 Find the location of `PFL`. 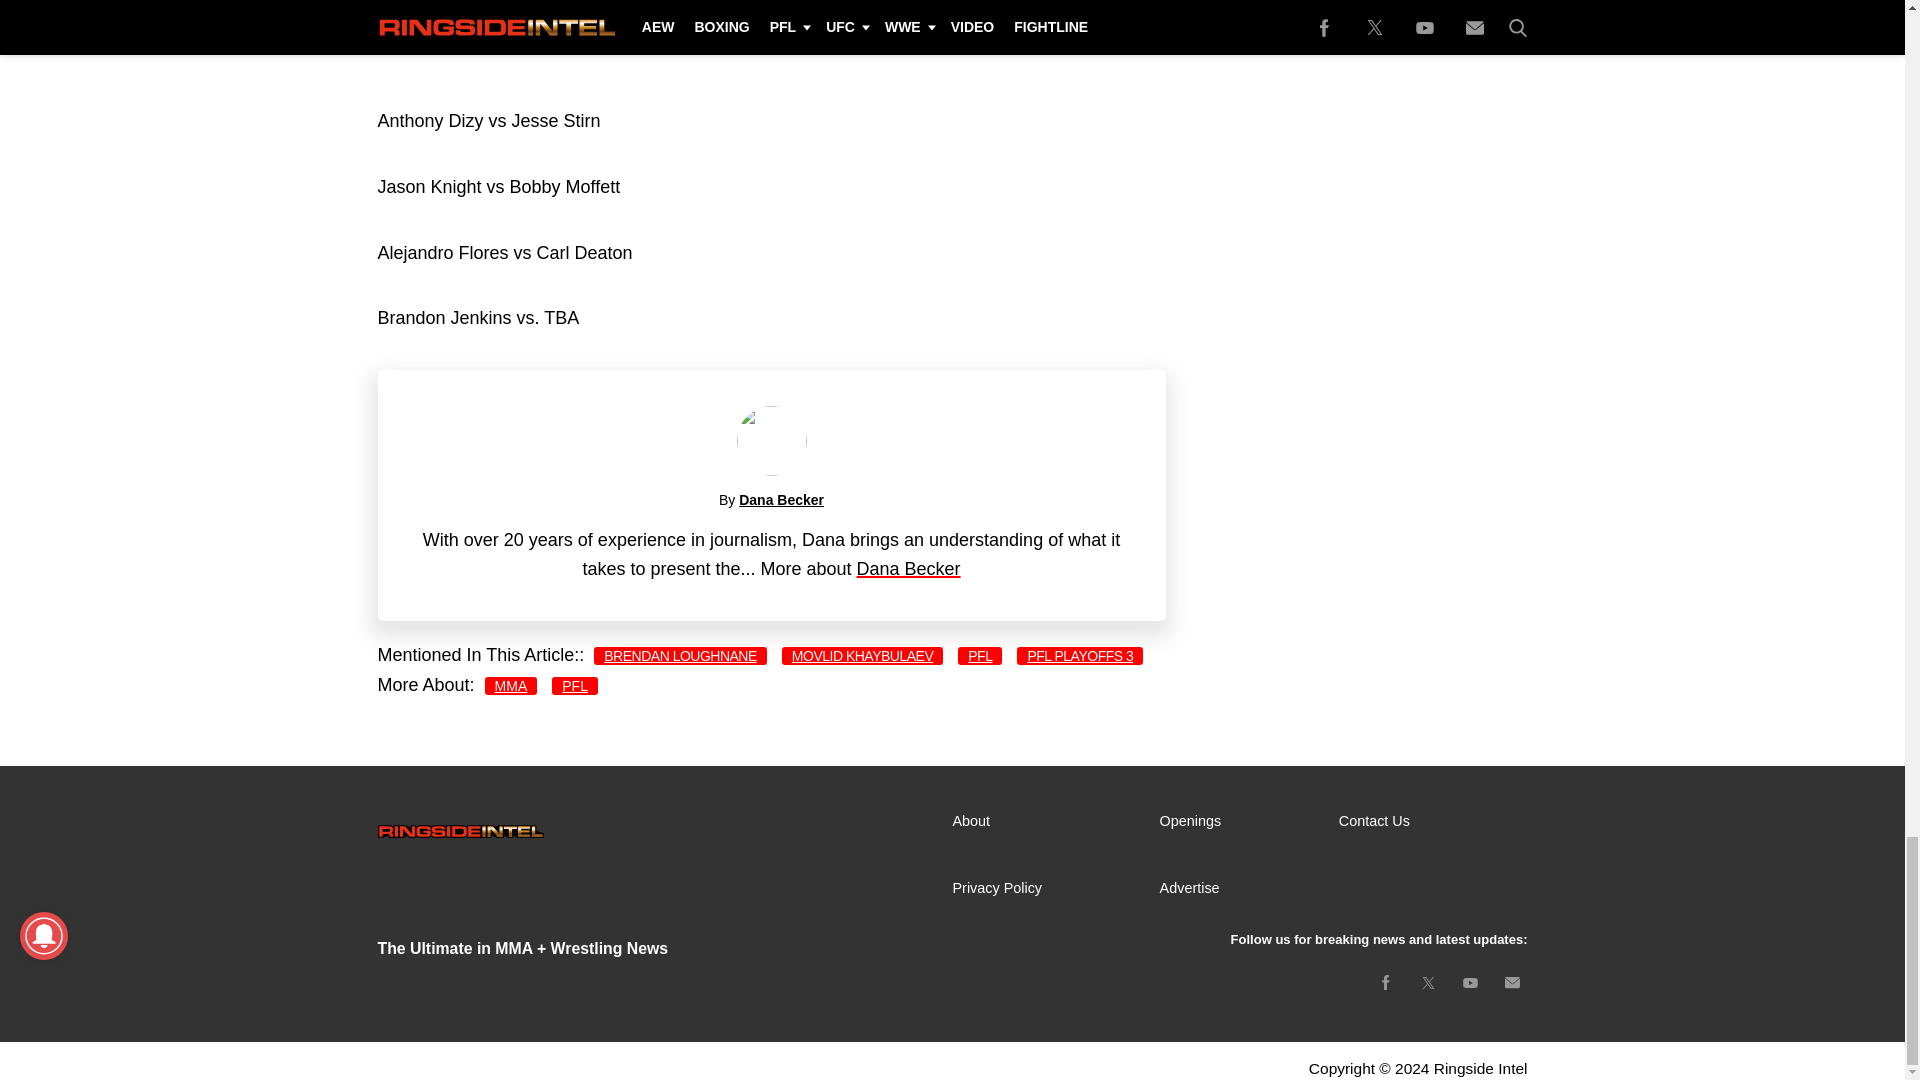

PFL is located at coordinates (574, 686).